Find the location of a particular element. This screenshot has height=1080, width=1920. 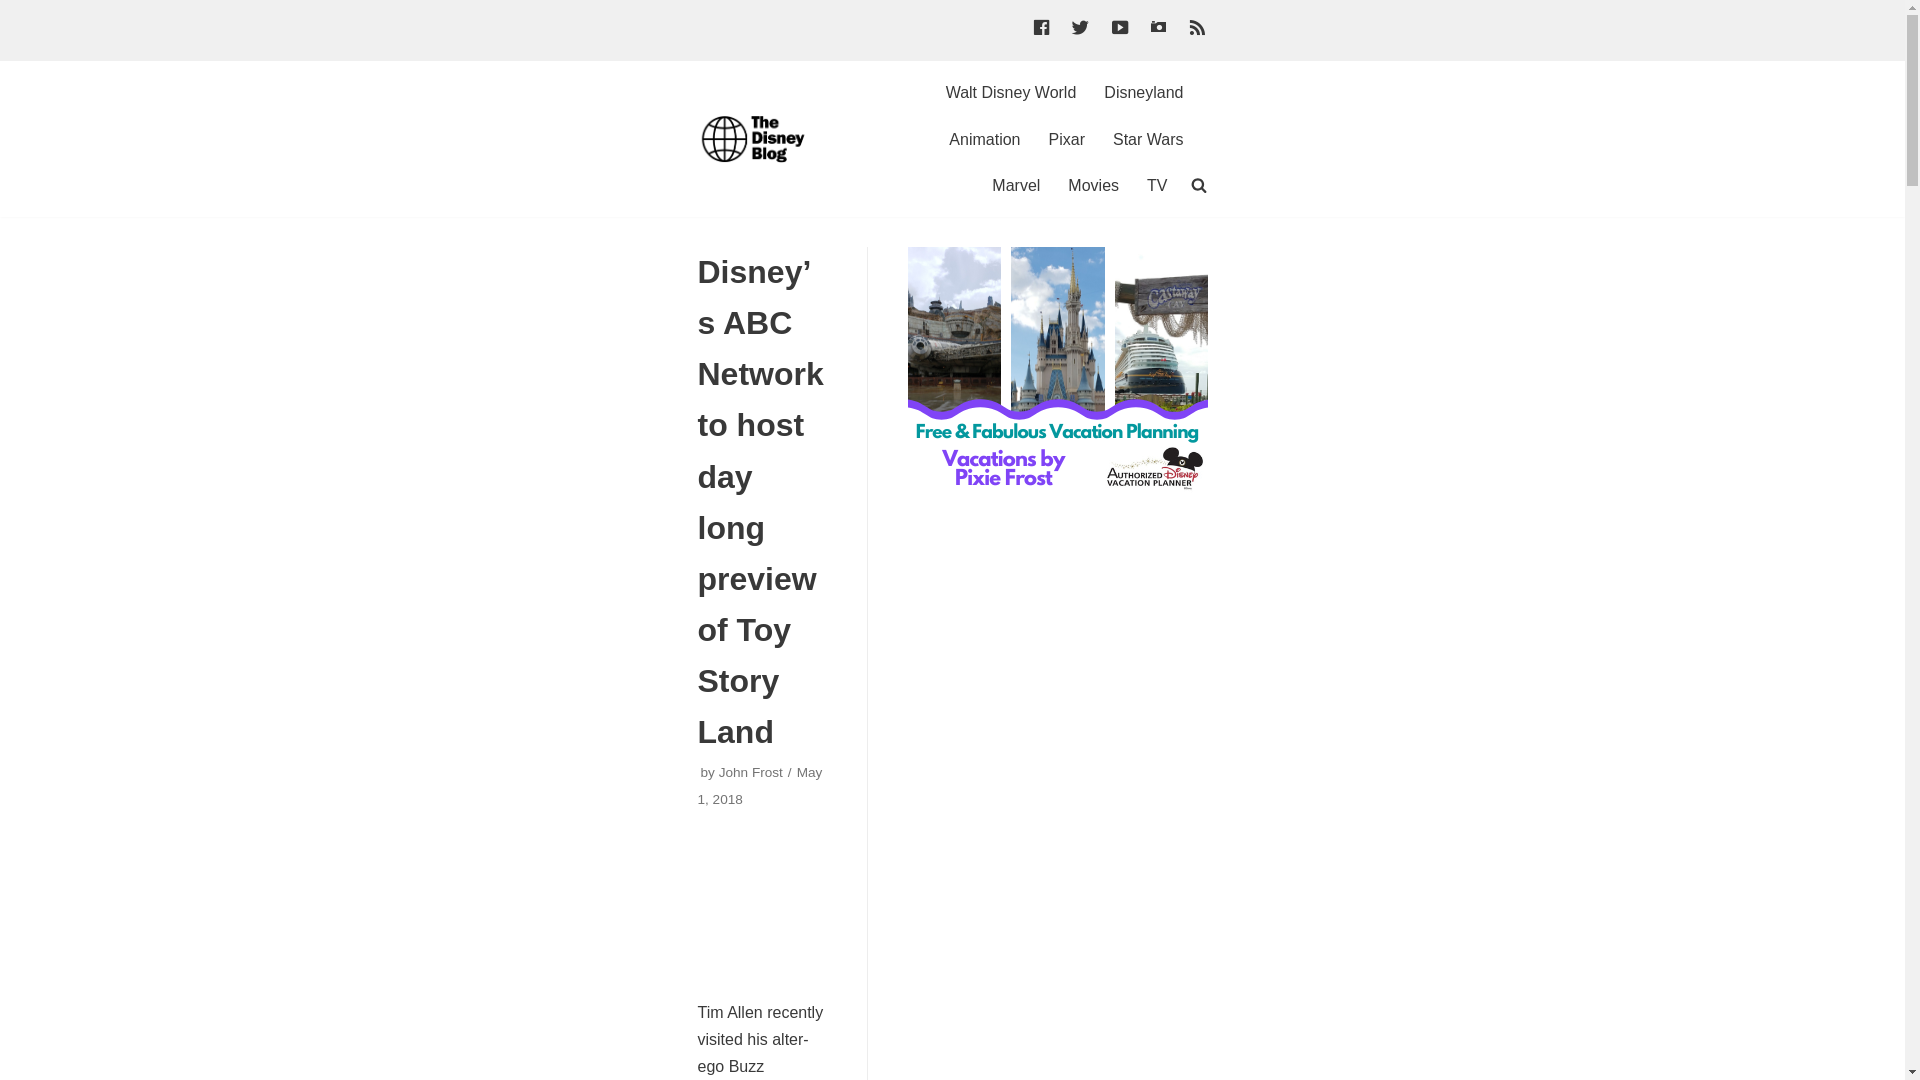

The Disney Blog is located at coordinates (758, 138).